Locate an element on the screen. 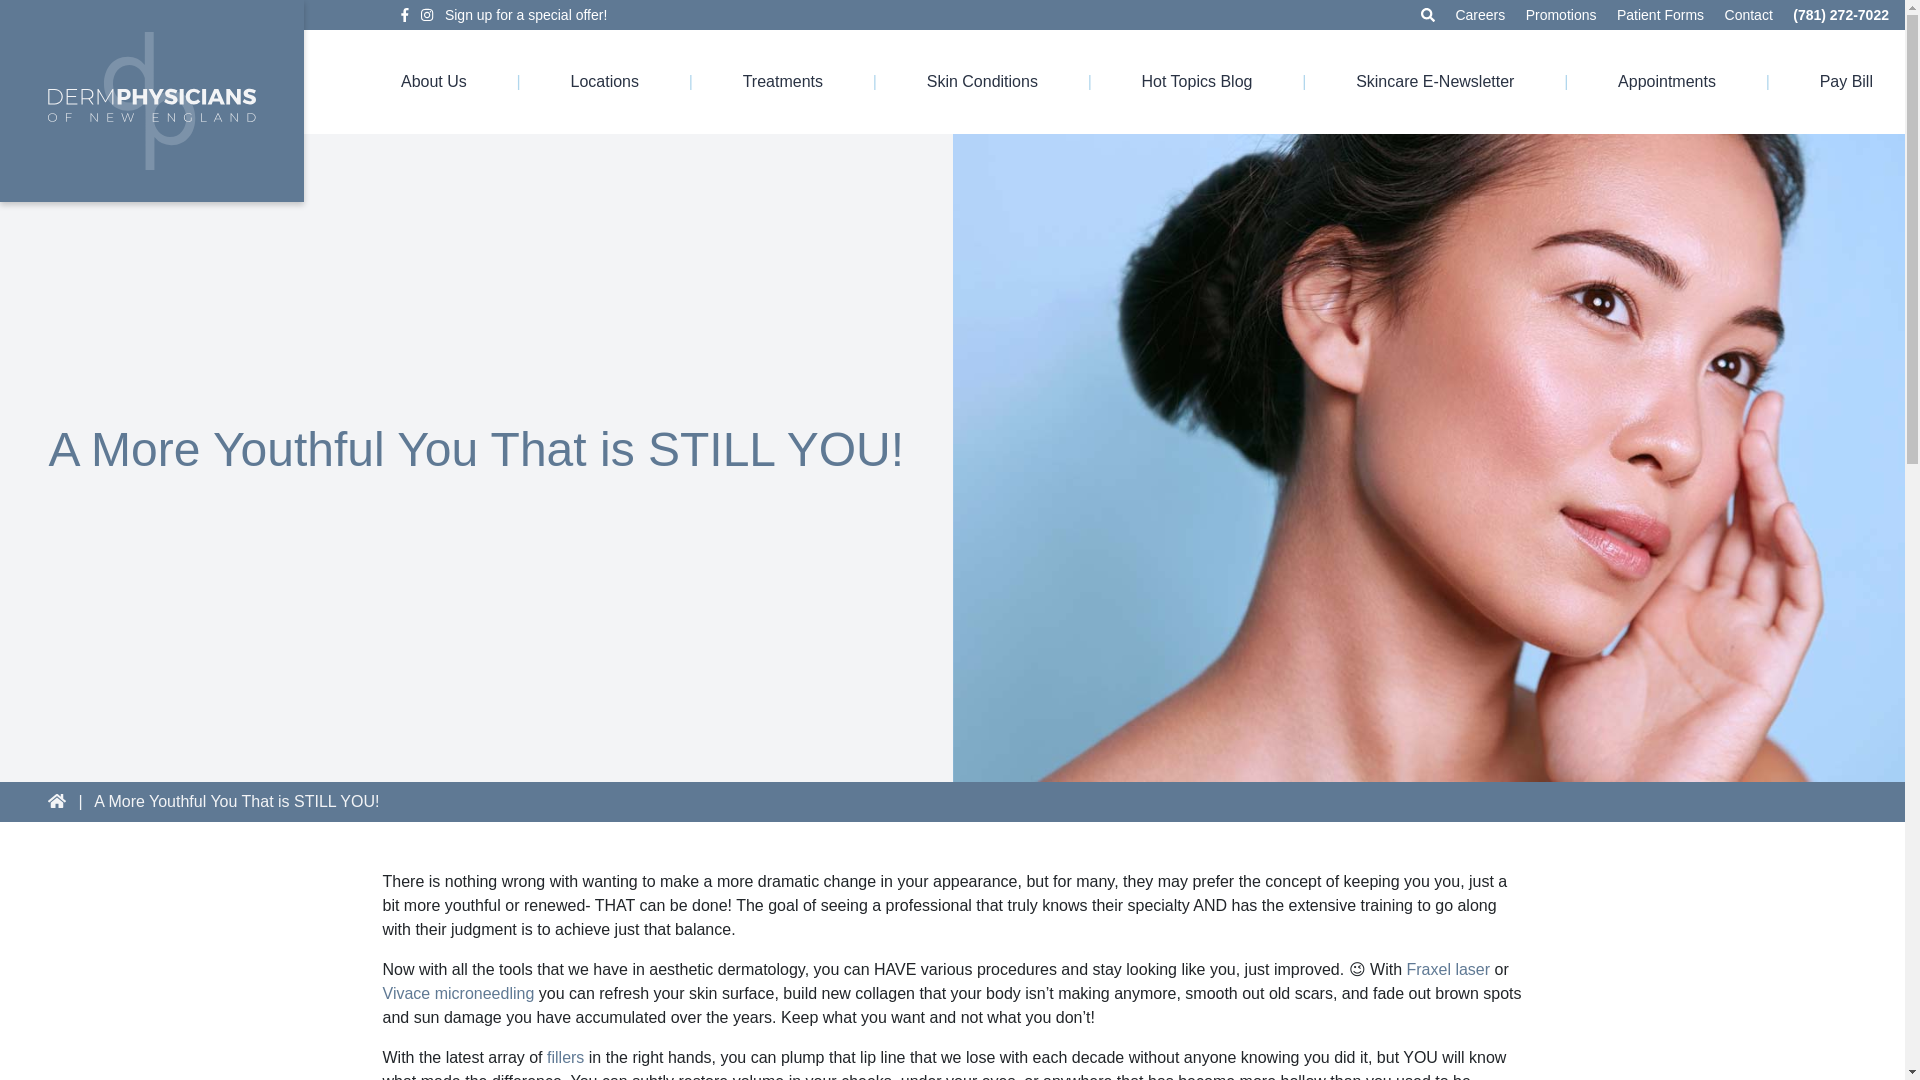  Sign up for a special offer! is located at coordinates (526, 15).